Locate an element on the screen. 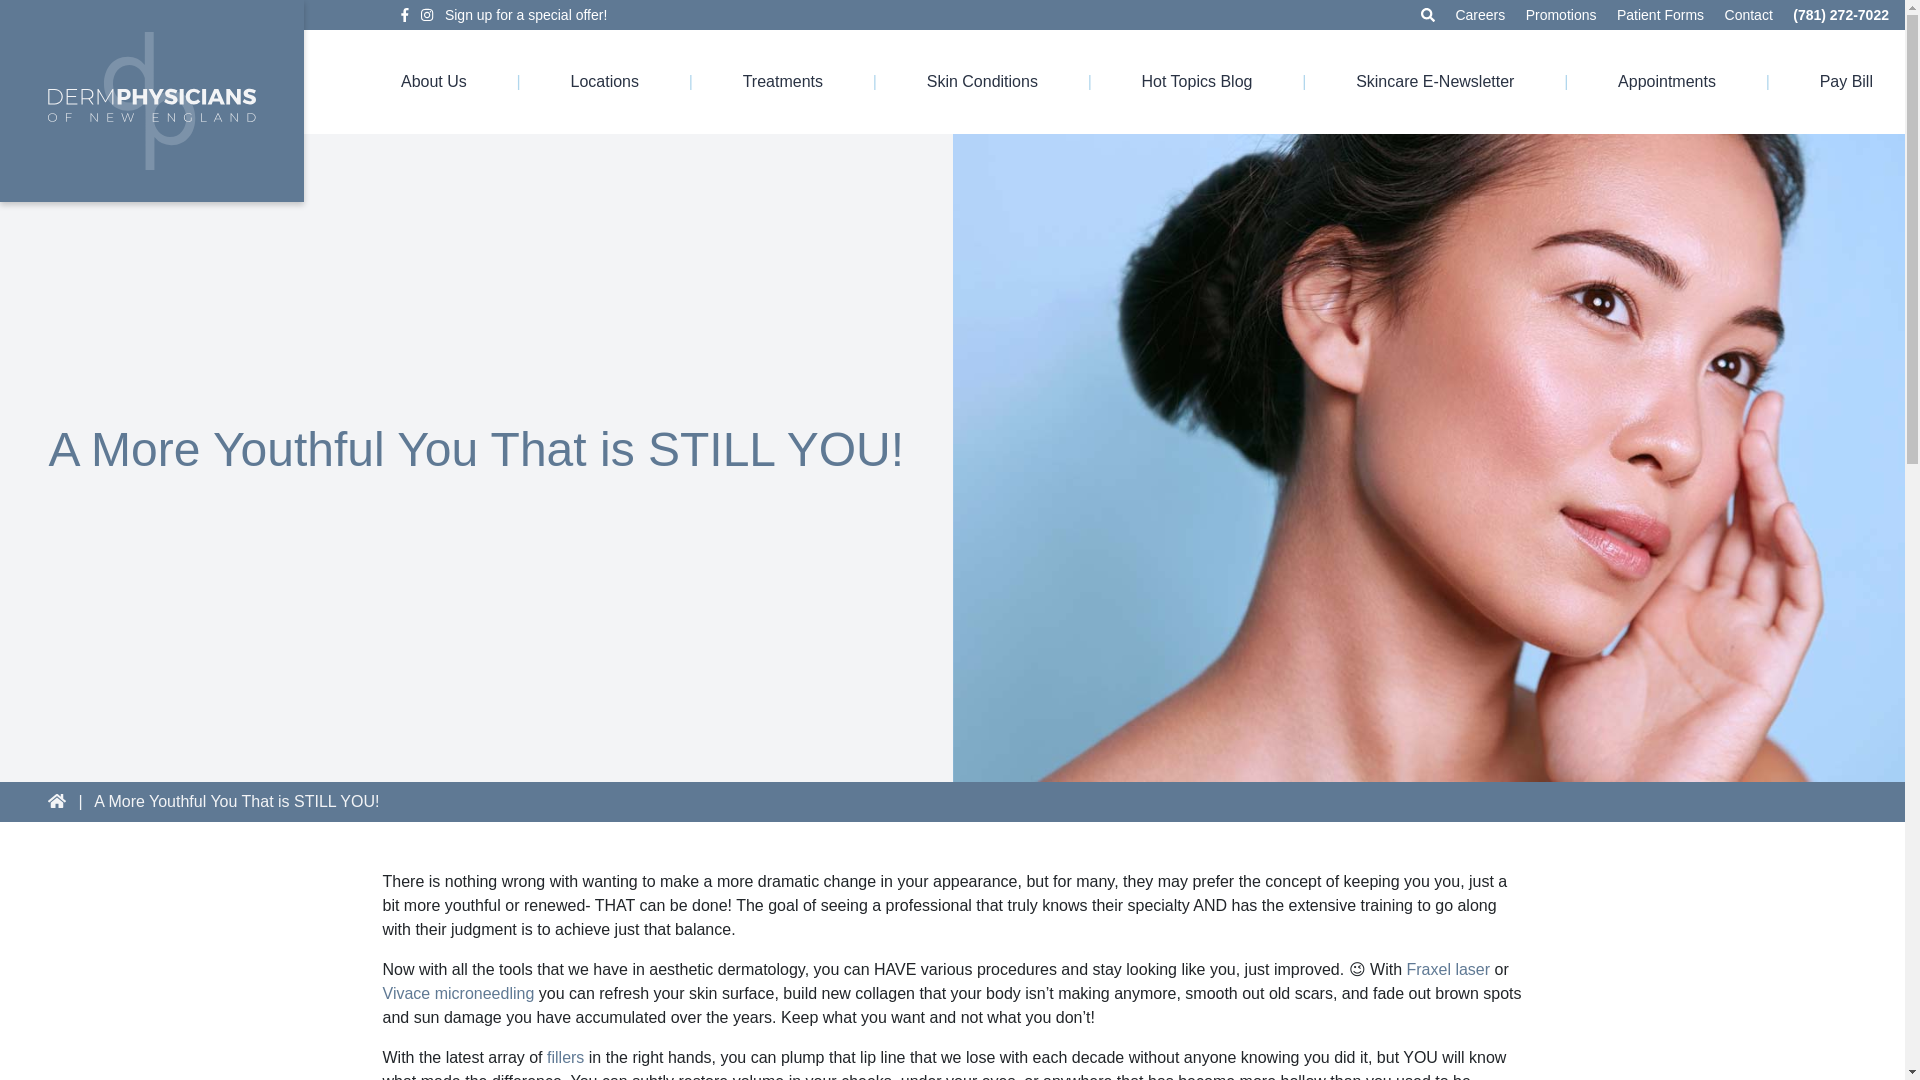  Sign up for a special offer! is located at coordinates (526, 15).